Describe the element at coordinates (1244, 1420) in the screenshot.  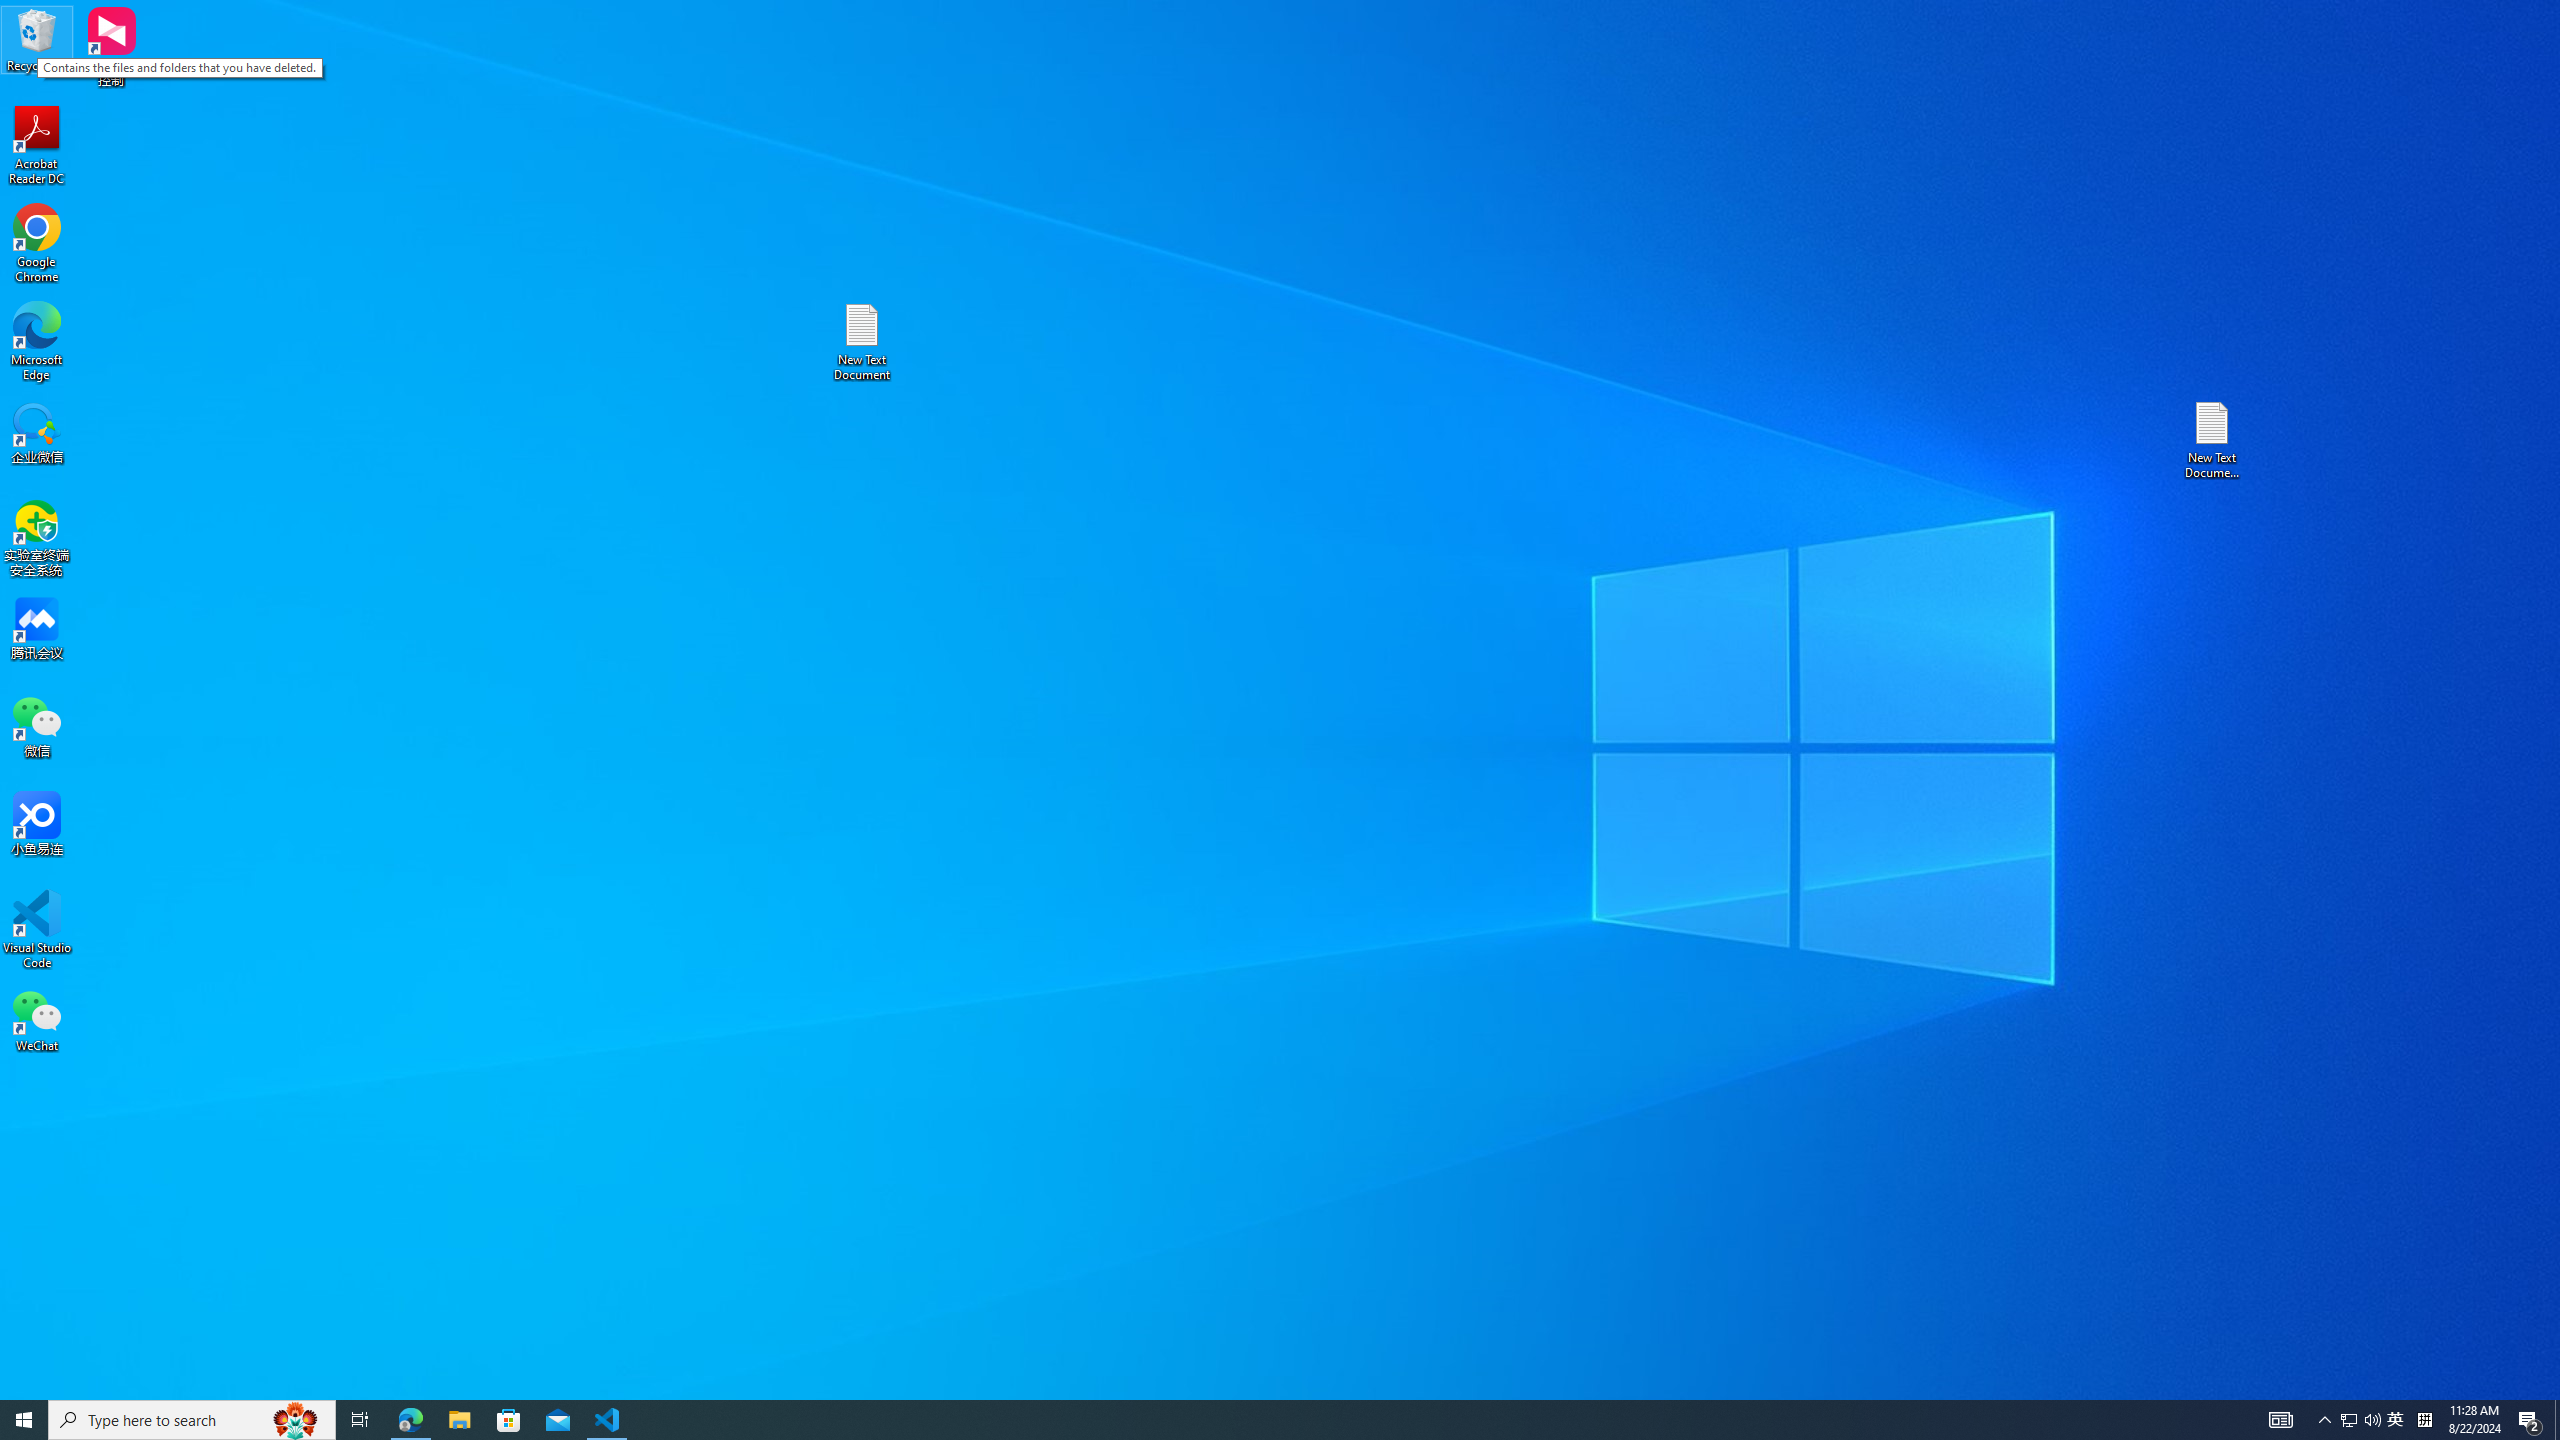
I see `Running applications` at that location.